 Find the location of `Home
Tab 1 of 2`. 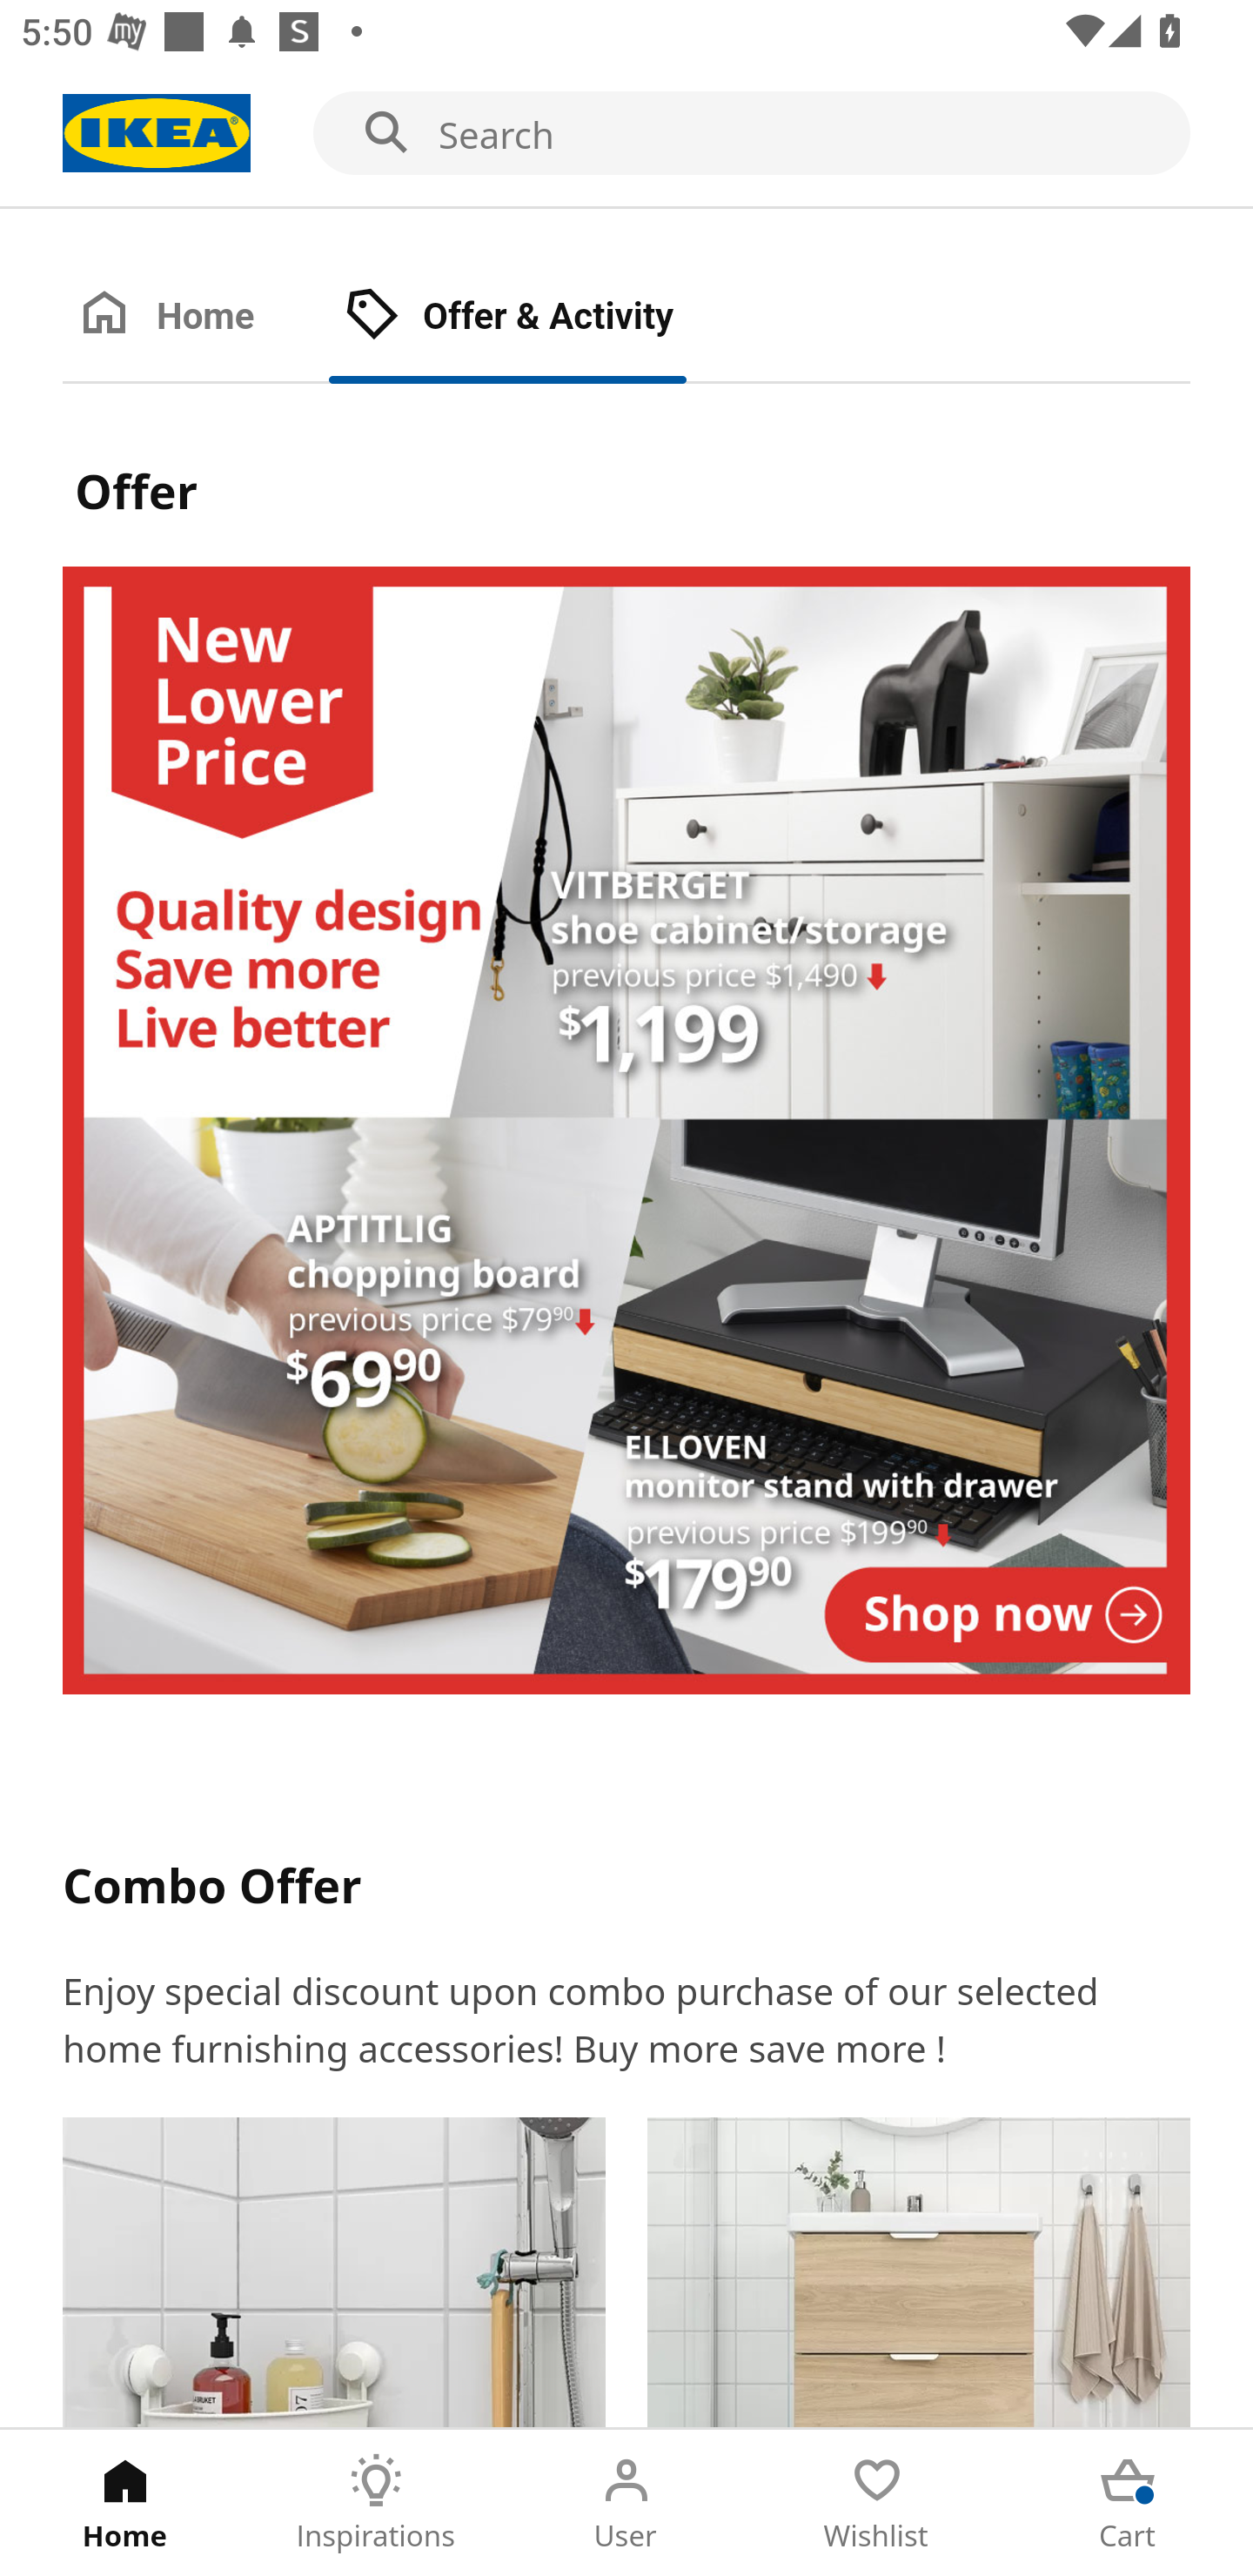

Home
Tab 1 of 2 is located at coordinates (195, 317).